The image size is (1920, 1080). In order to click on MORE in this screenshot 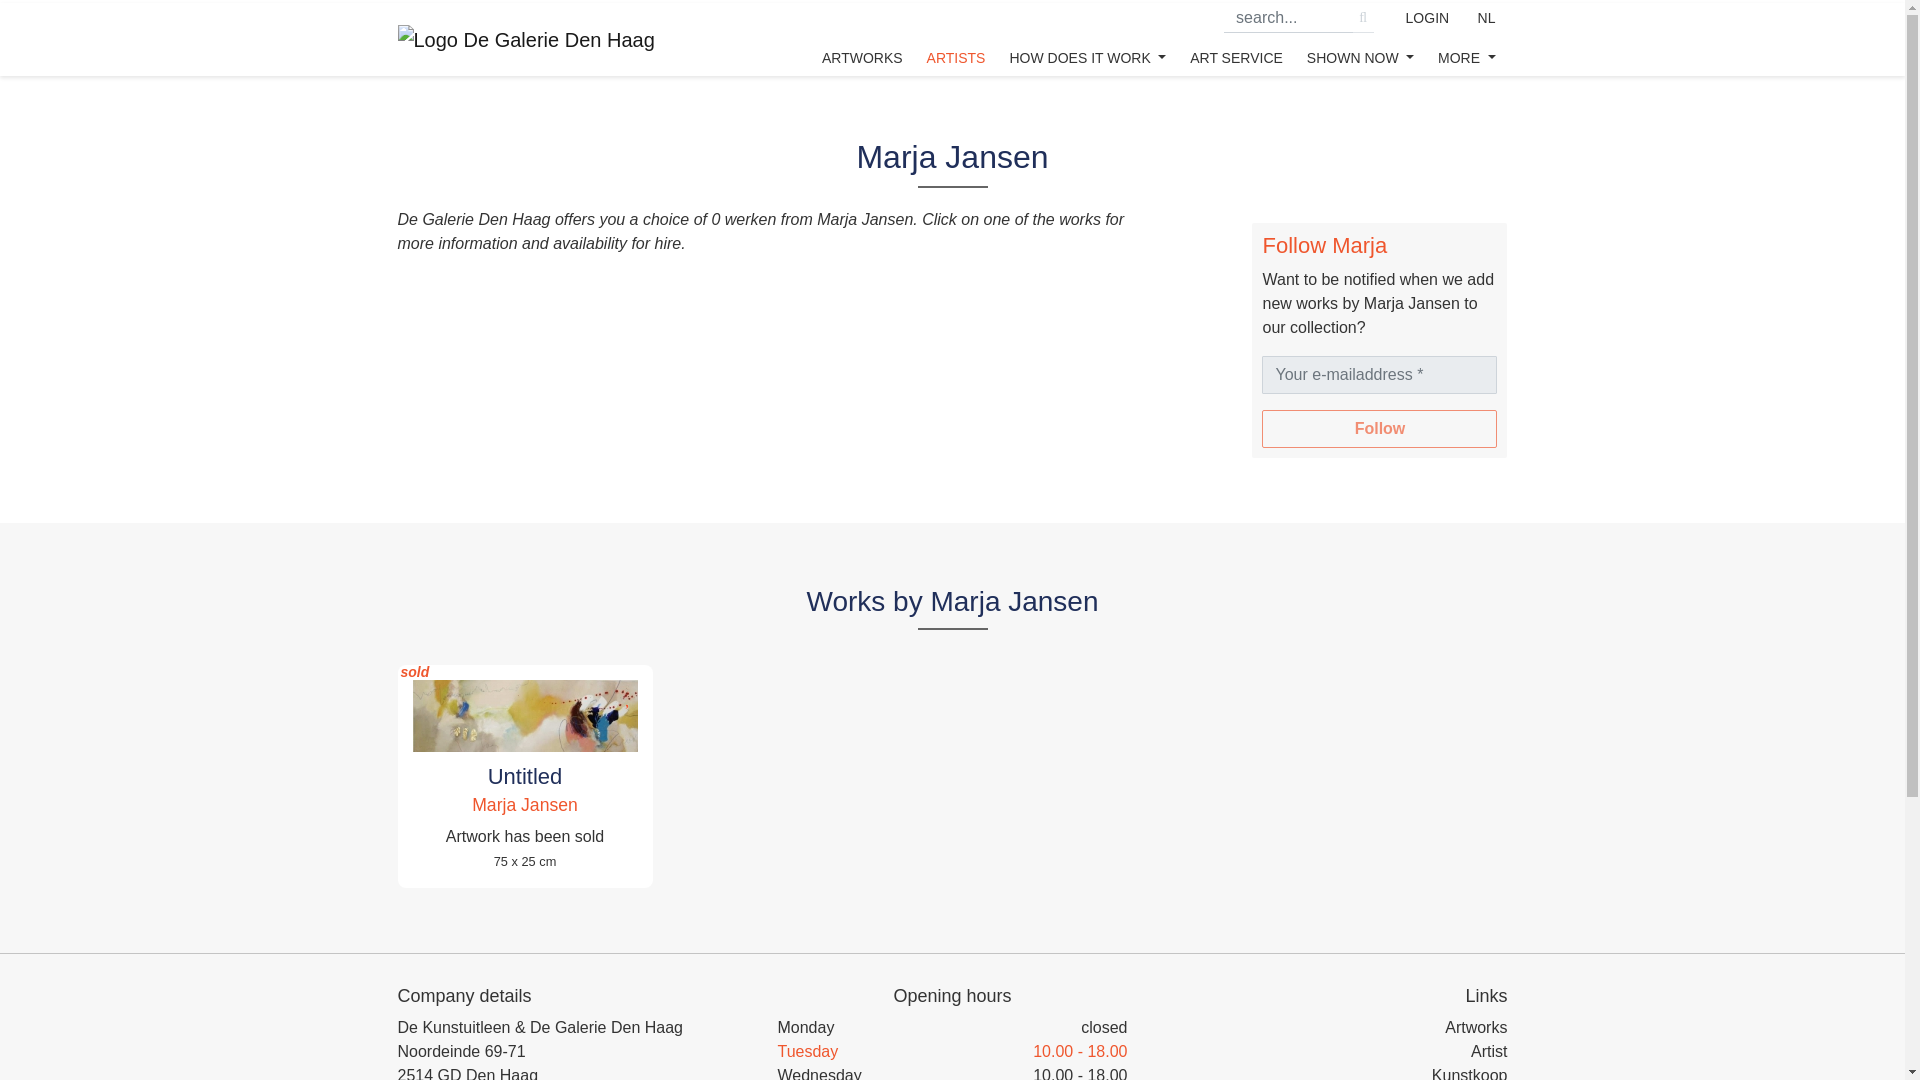, I will do `click(1466, 39)`.